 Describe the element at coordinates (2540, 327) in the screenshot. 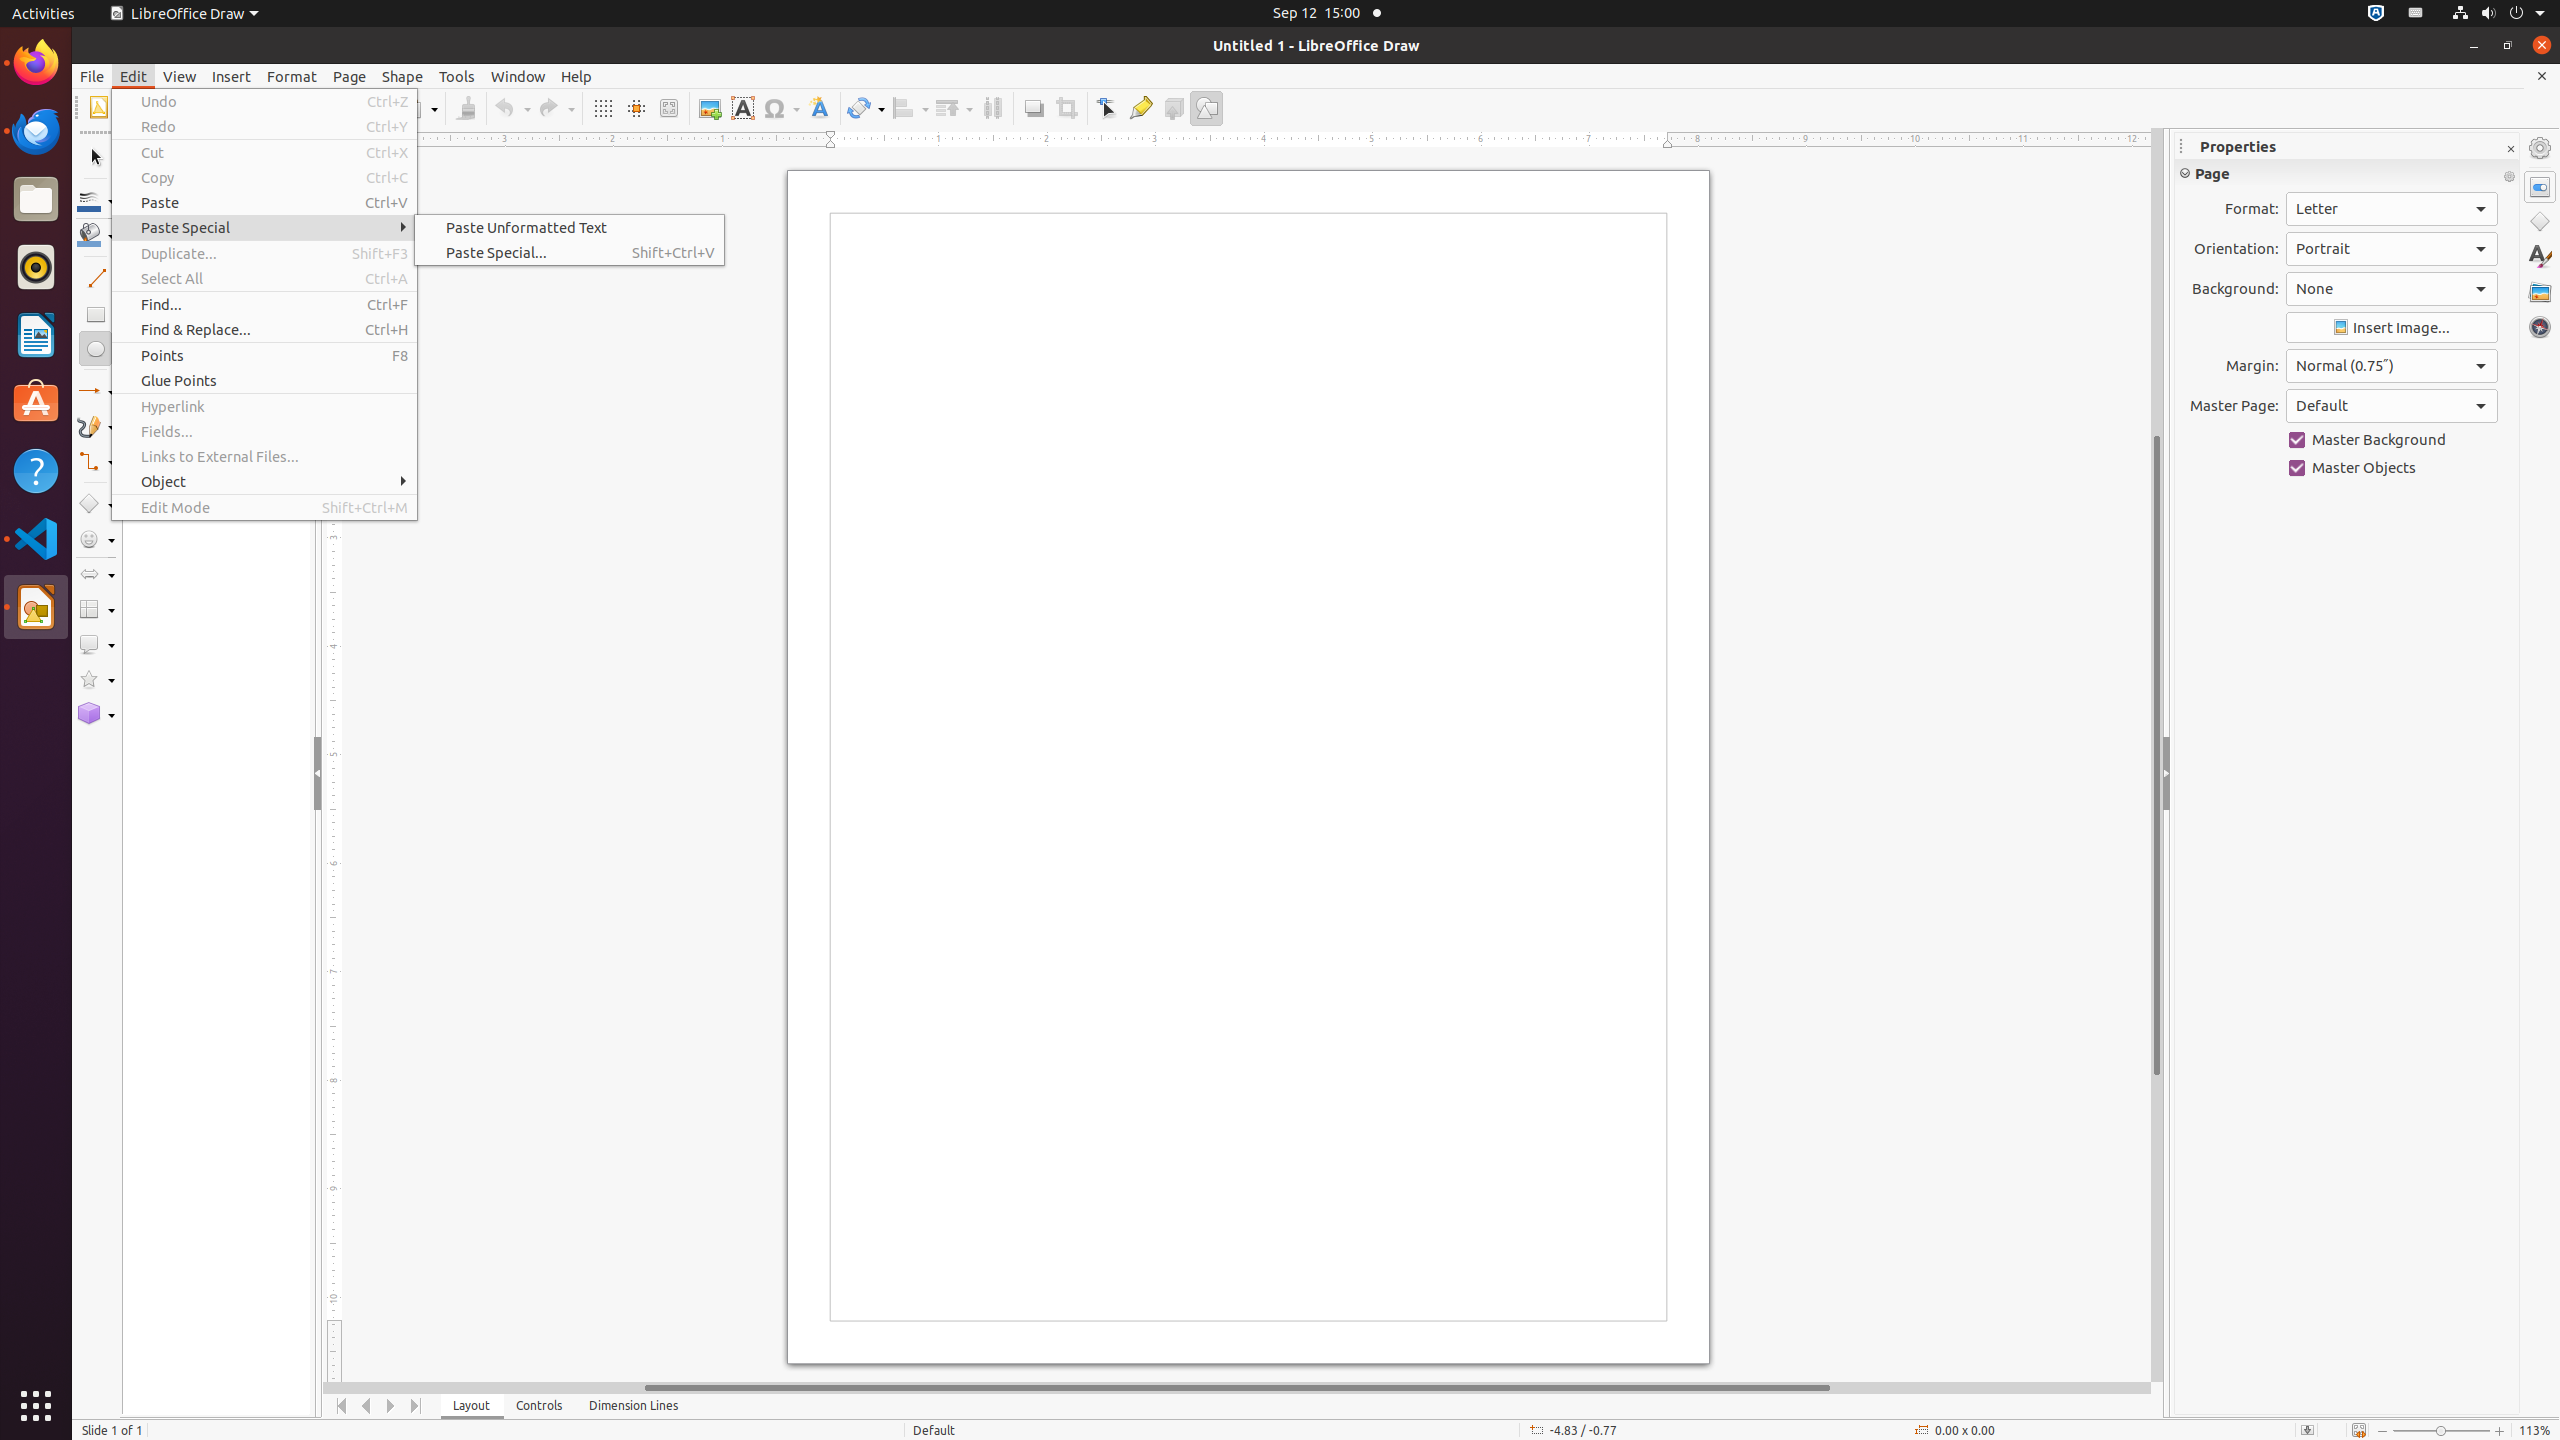

I see `Navigator` at that location.